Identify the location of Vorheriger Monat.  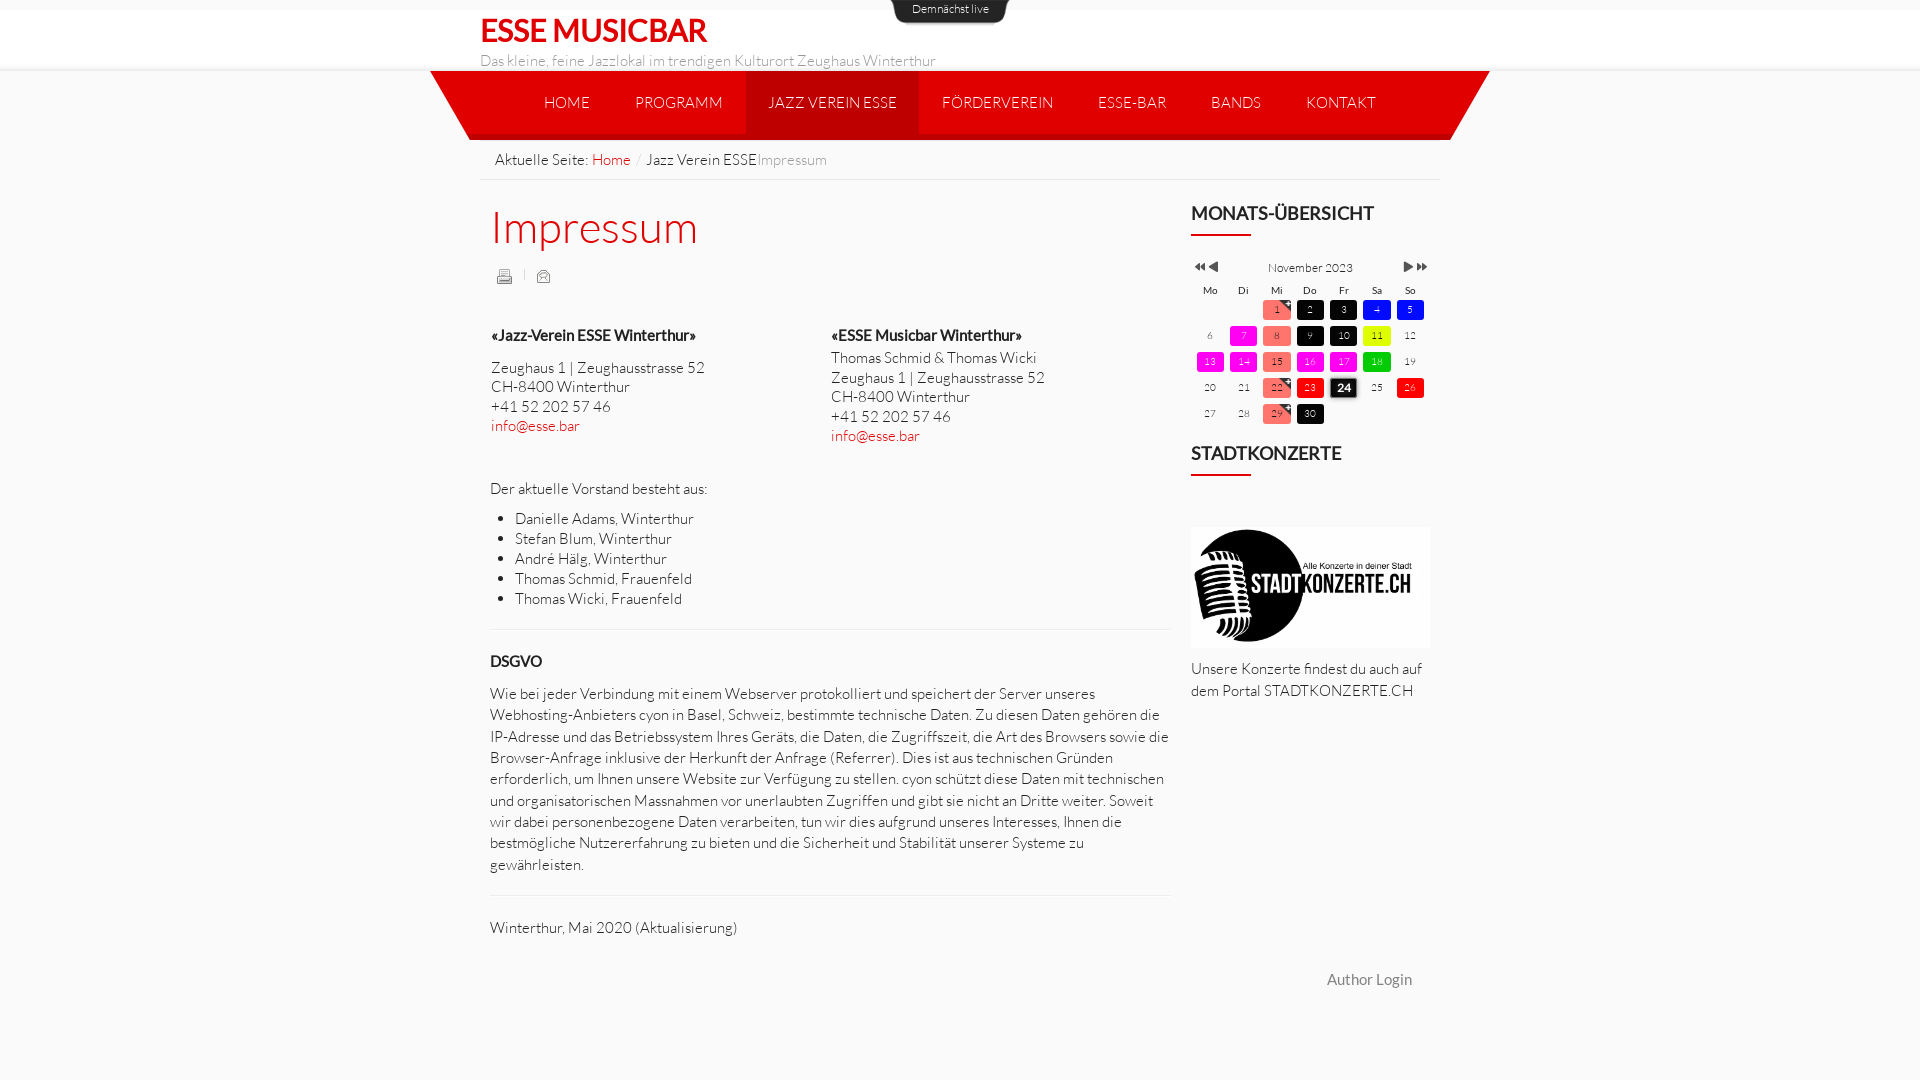
(1214, 268).